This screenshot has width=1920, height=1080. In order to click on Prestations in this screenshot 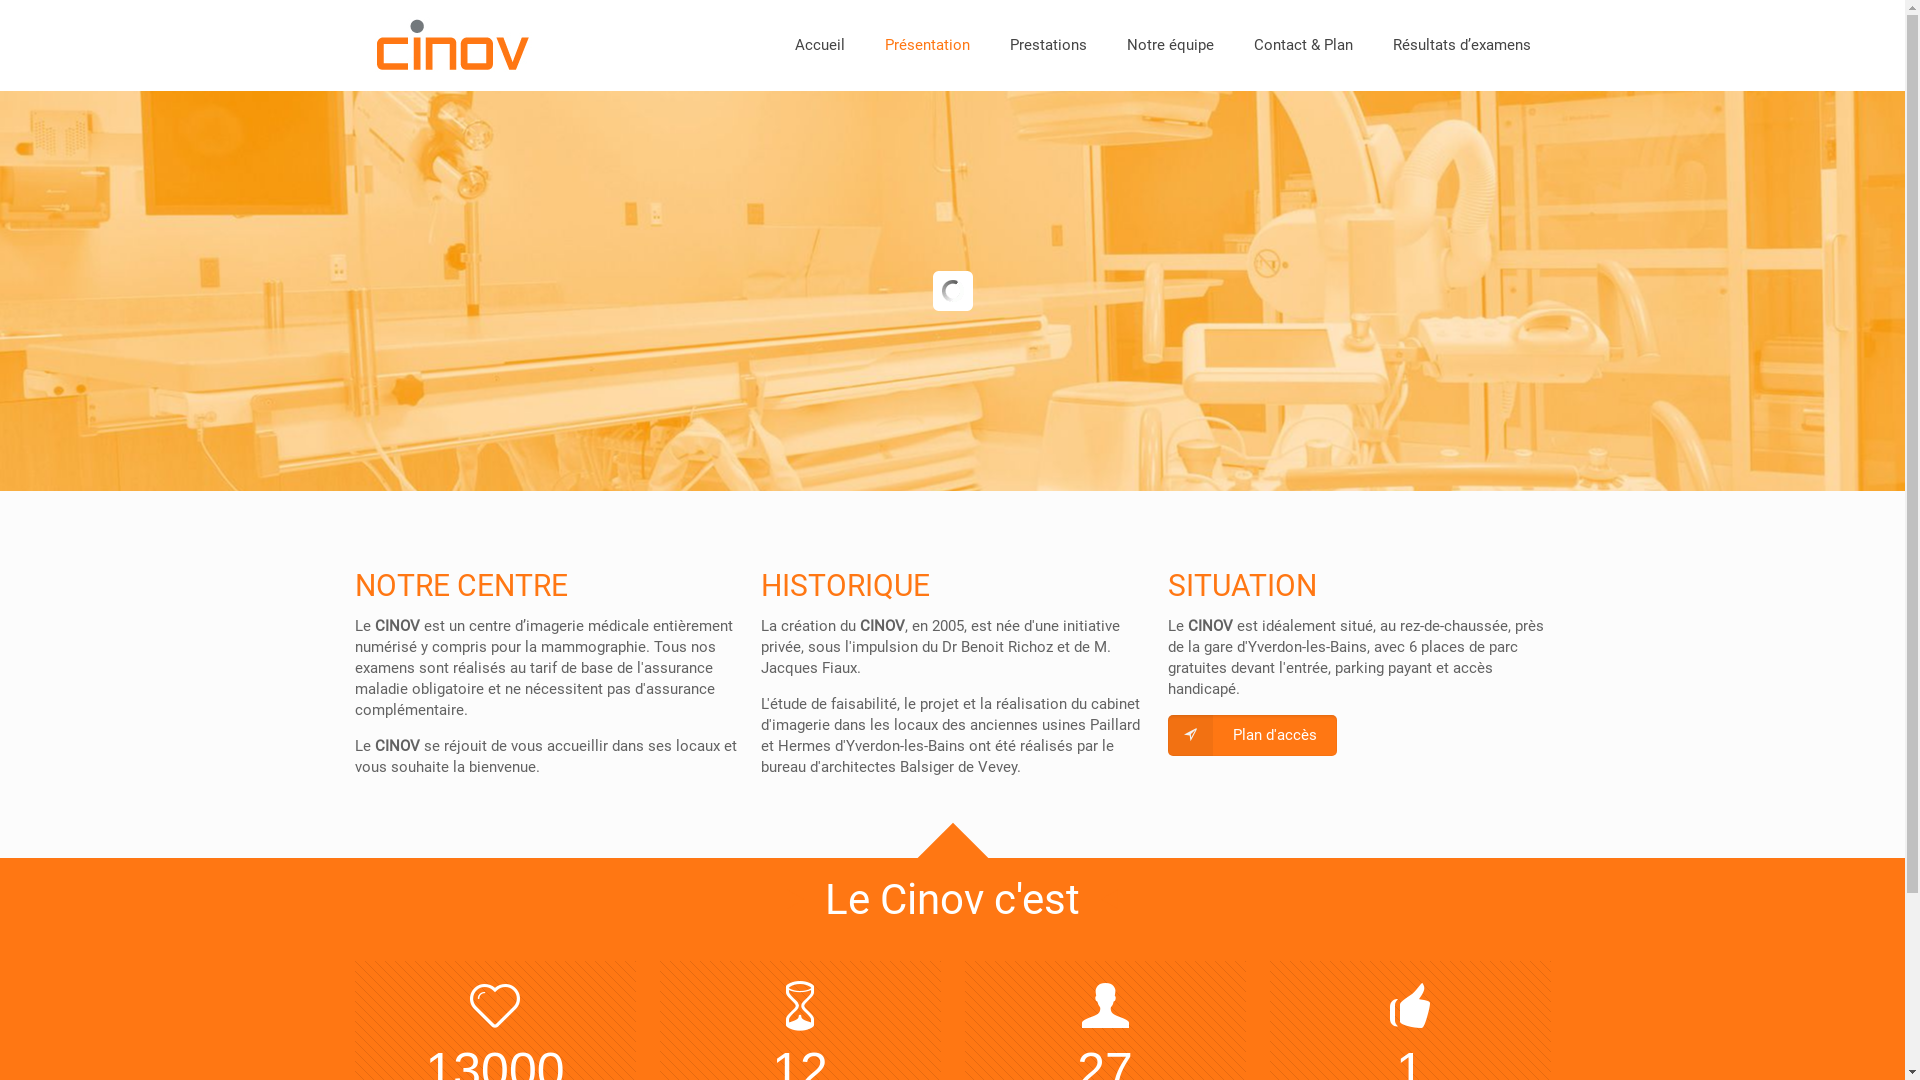, I will do `click(1048, 45)`.